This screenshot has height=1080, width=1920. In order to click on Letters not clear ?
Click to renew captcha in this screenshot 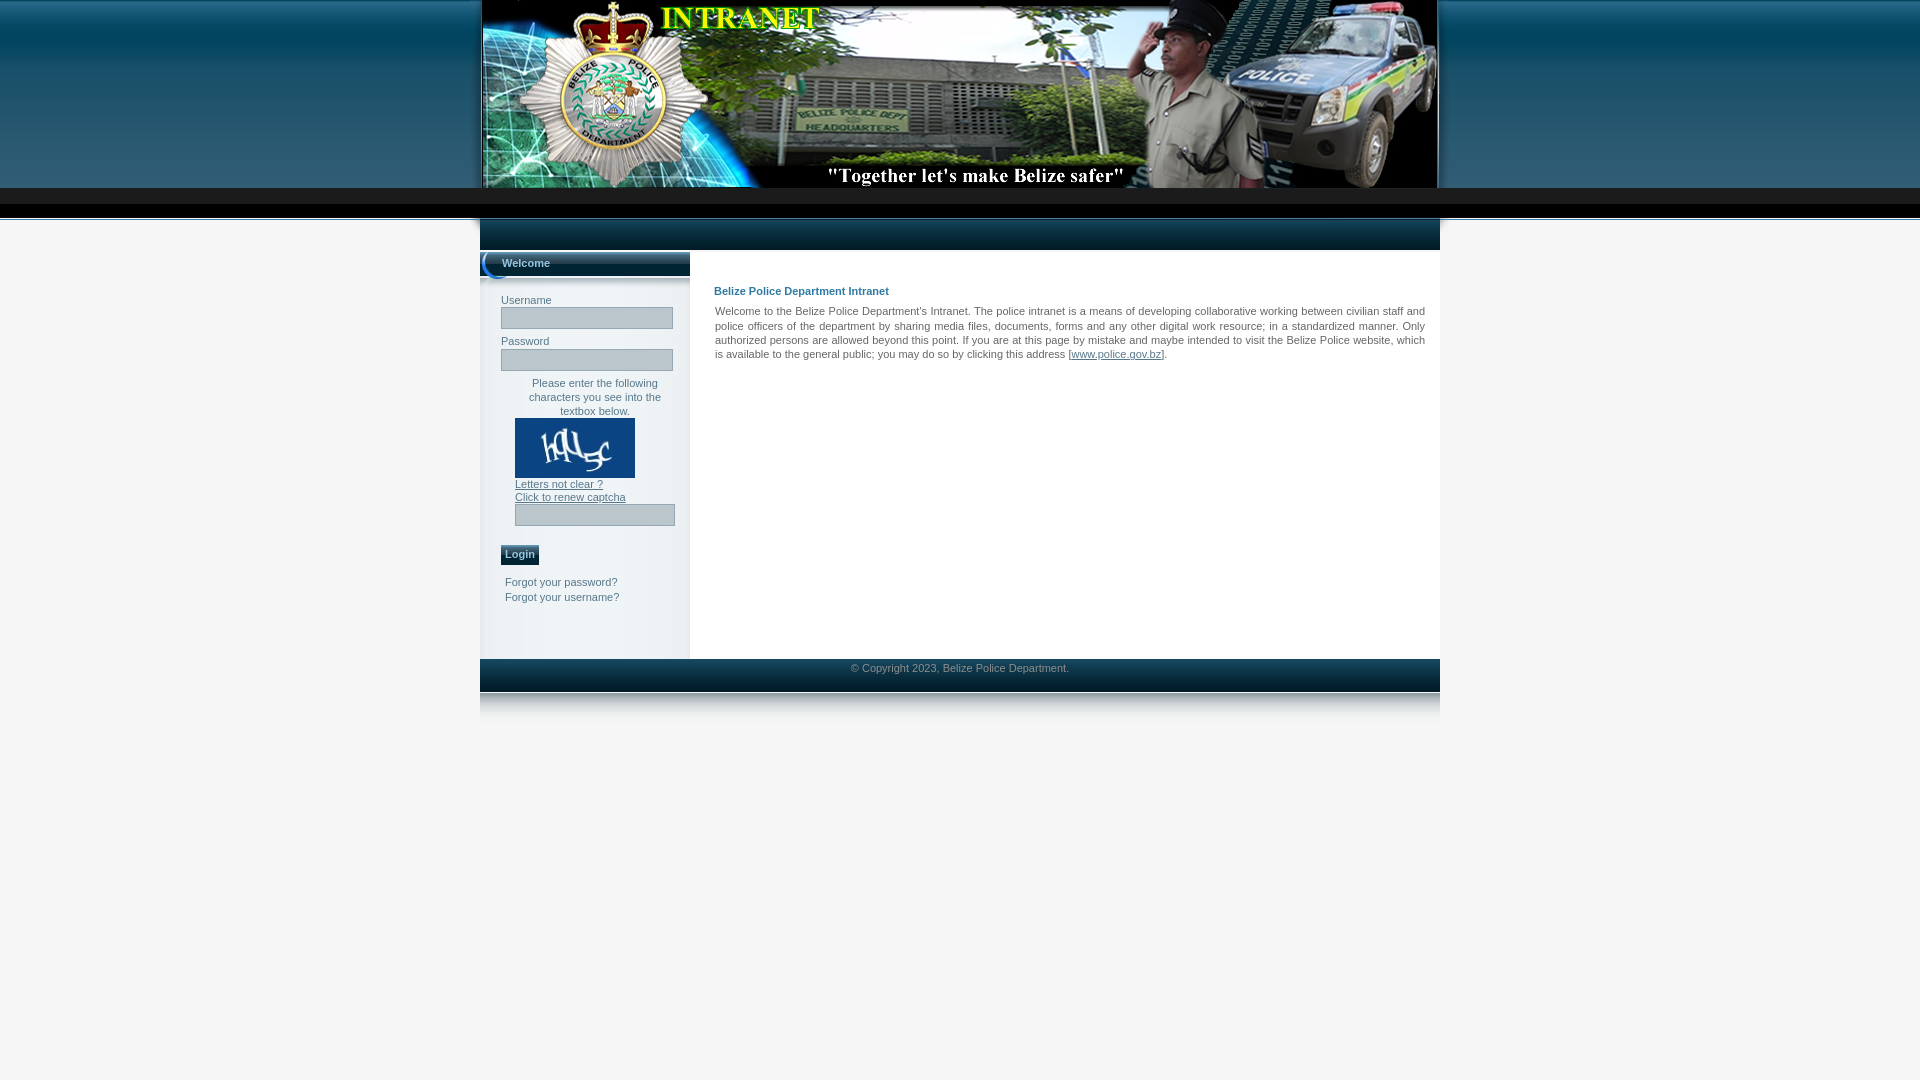, I will do `click(570, 490)`.